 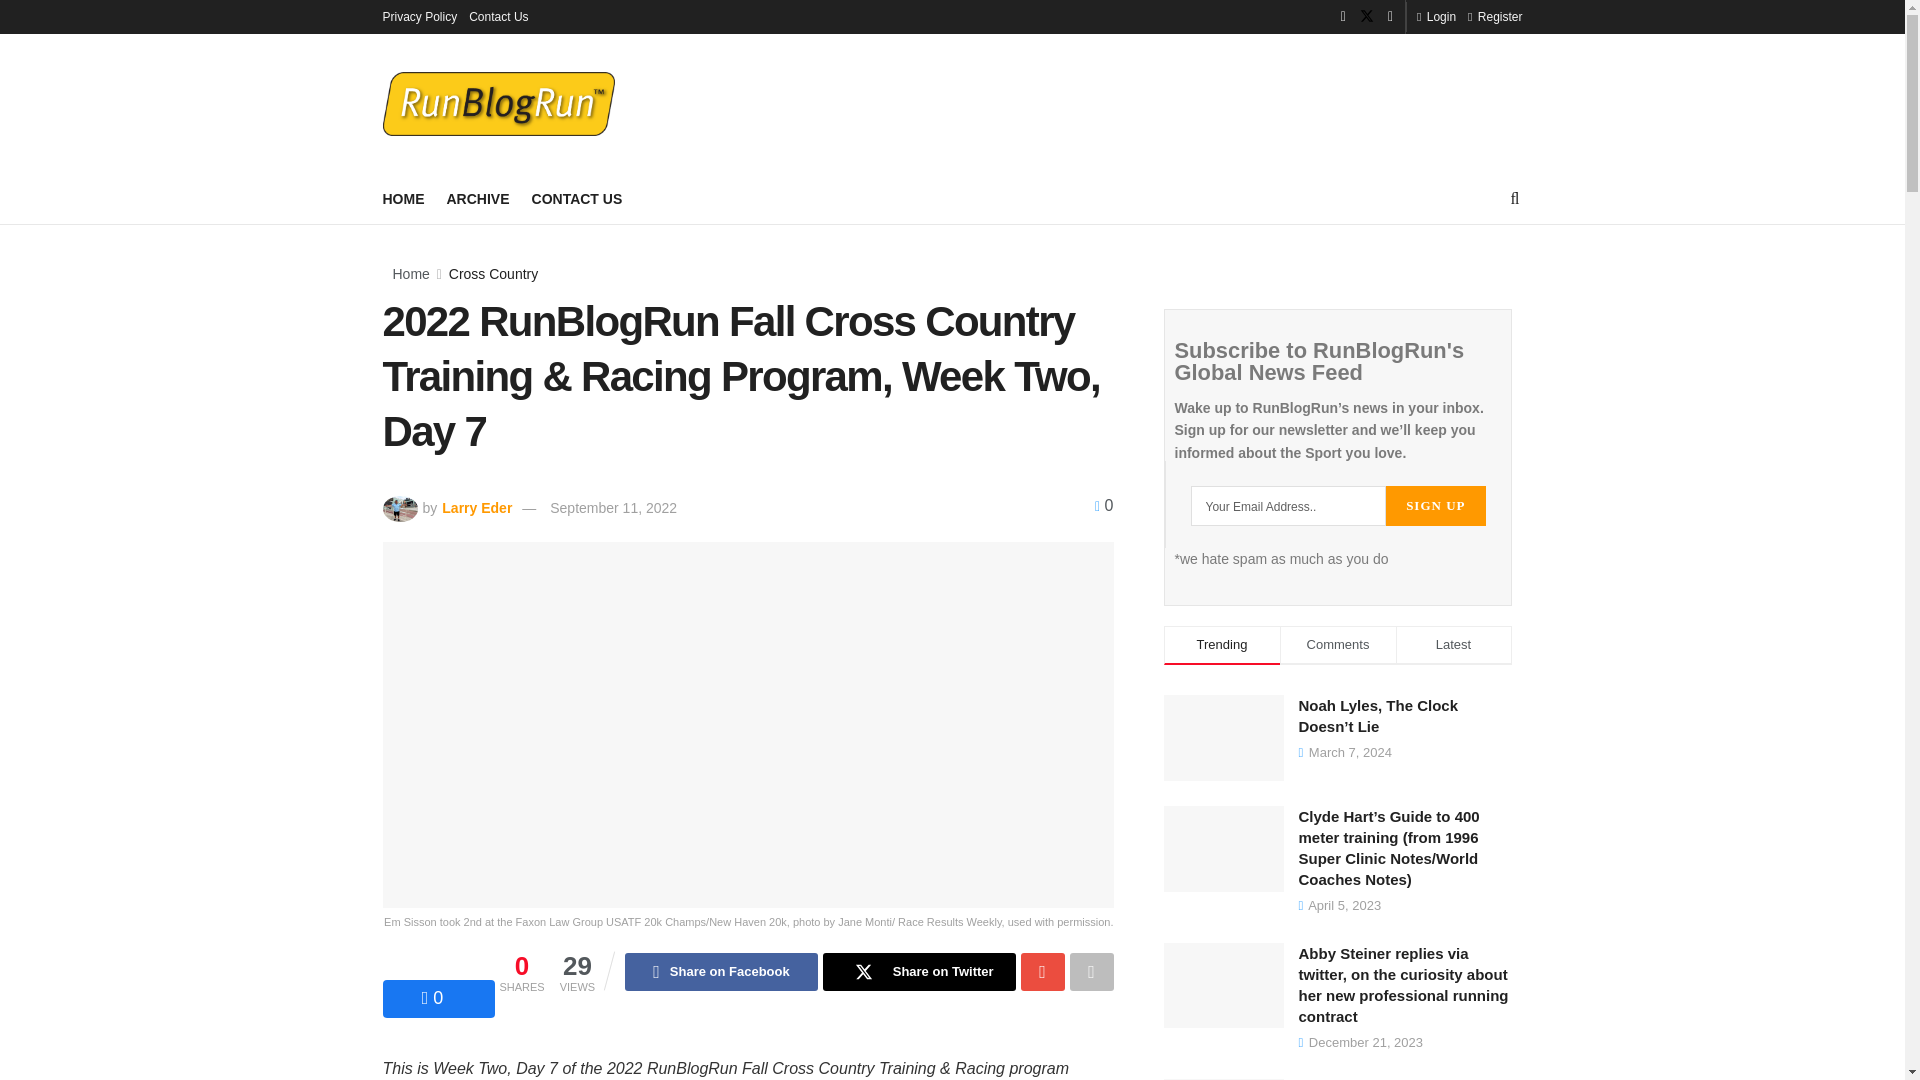 What do you see at coordinates (476, 198) in the screenshot?
I see `ARCHIVE` at bounding box center [476, 198].